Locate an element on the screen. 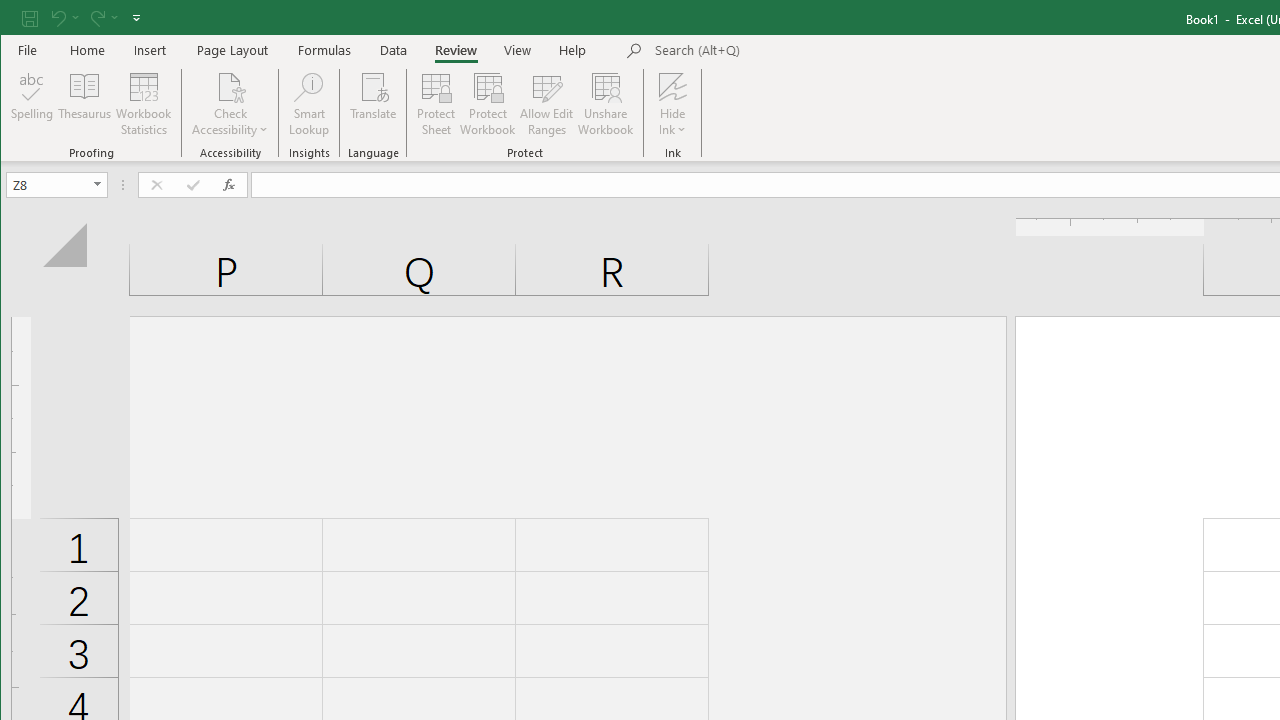 This screenshot has width=1280, height=720. Spelling... is located at coordinates (32, 104).